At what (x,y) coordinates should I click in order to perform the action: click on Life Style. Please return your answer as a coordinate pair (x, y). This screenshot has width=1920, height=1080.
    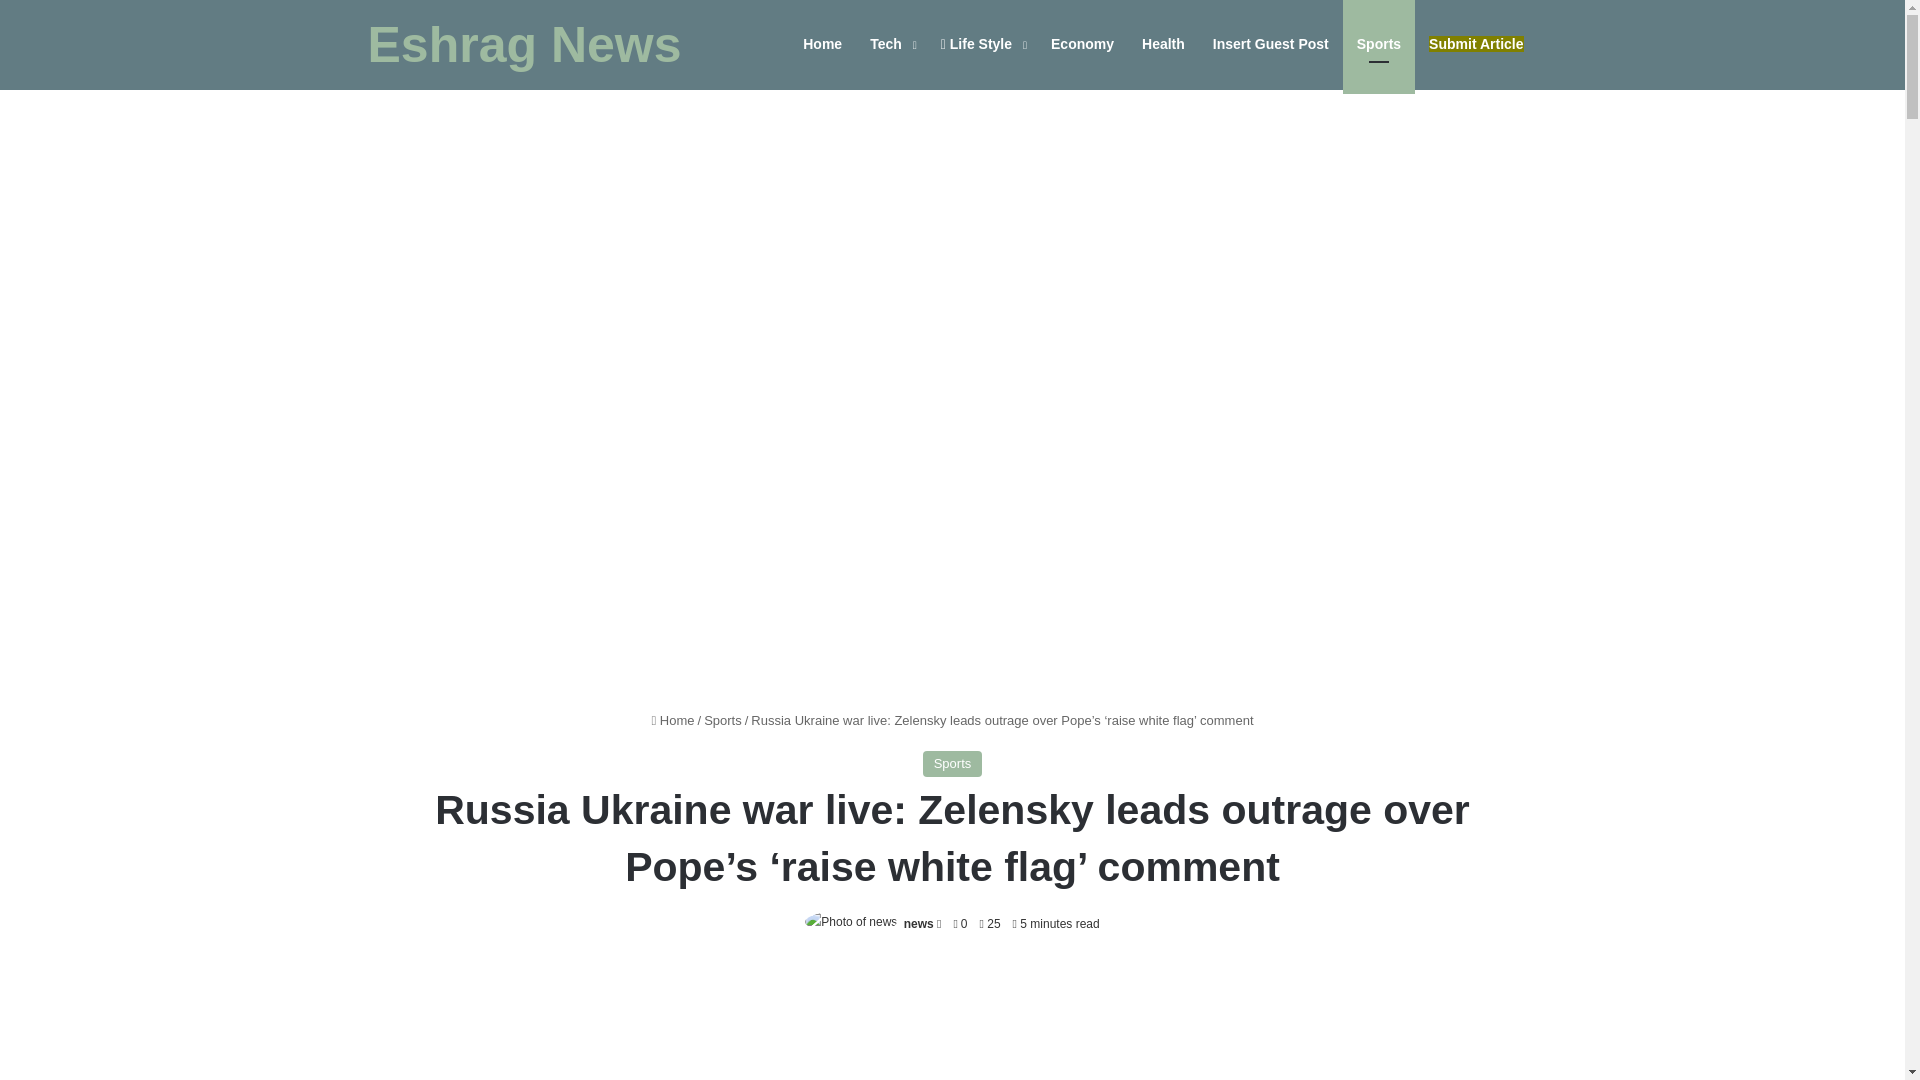
    Looking at the image, I should click on (982, 44).